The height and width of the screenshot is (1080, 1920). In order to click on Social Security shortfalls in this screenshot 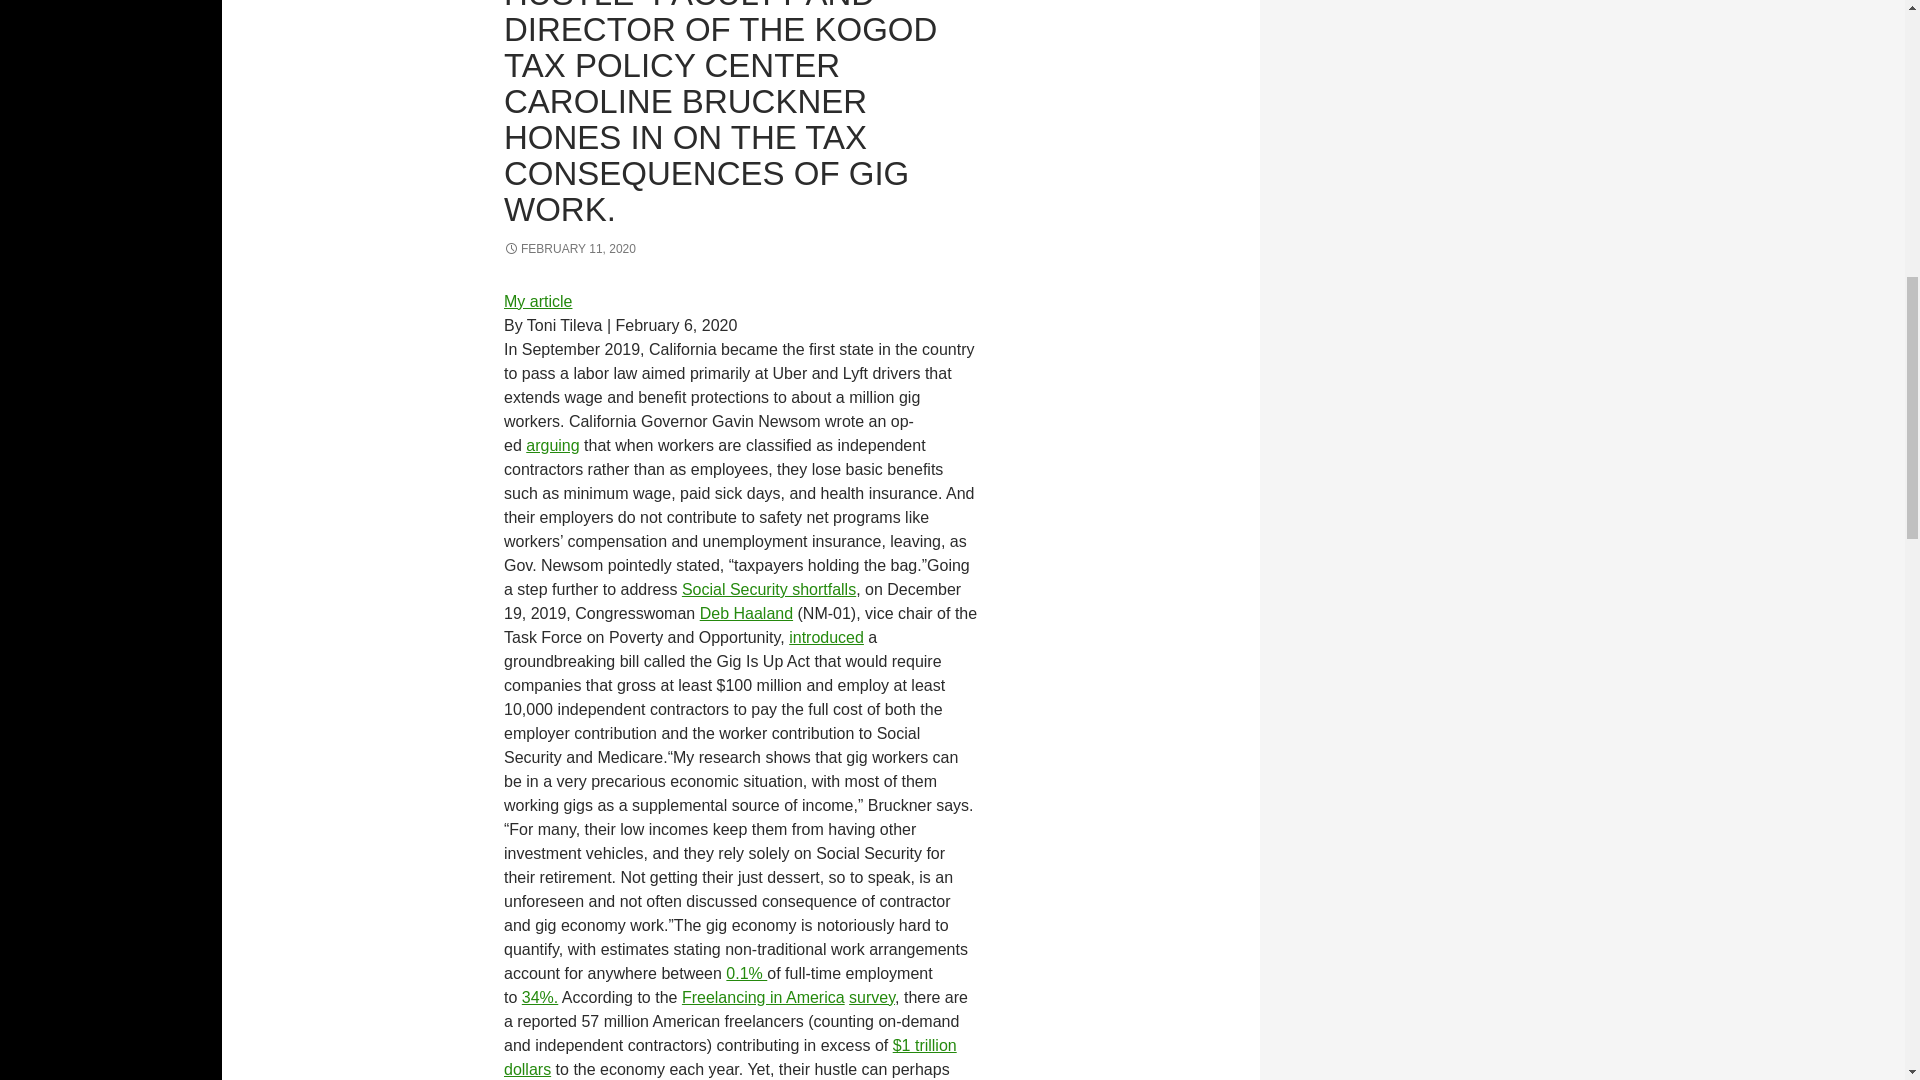, I will do `click(768, 590)`.